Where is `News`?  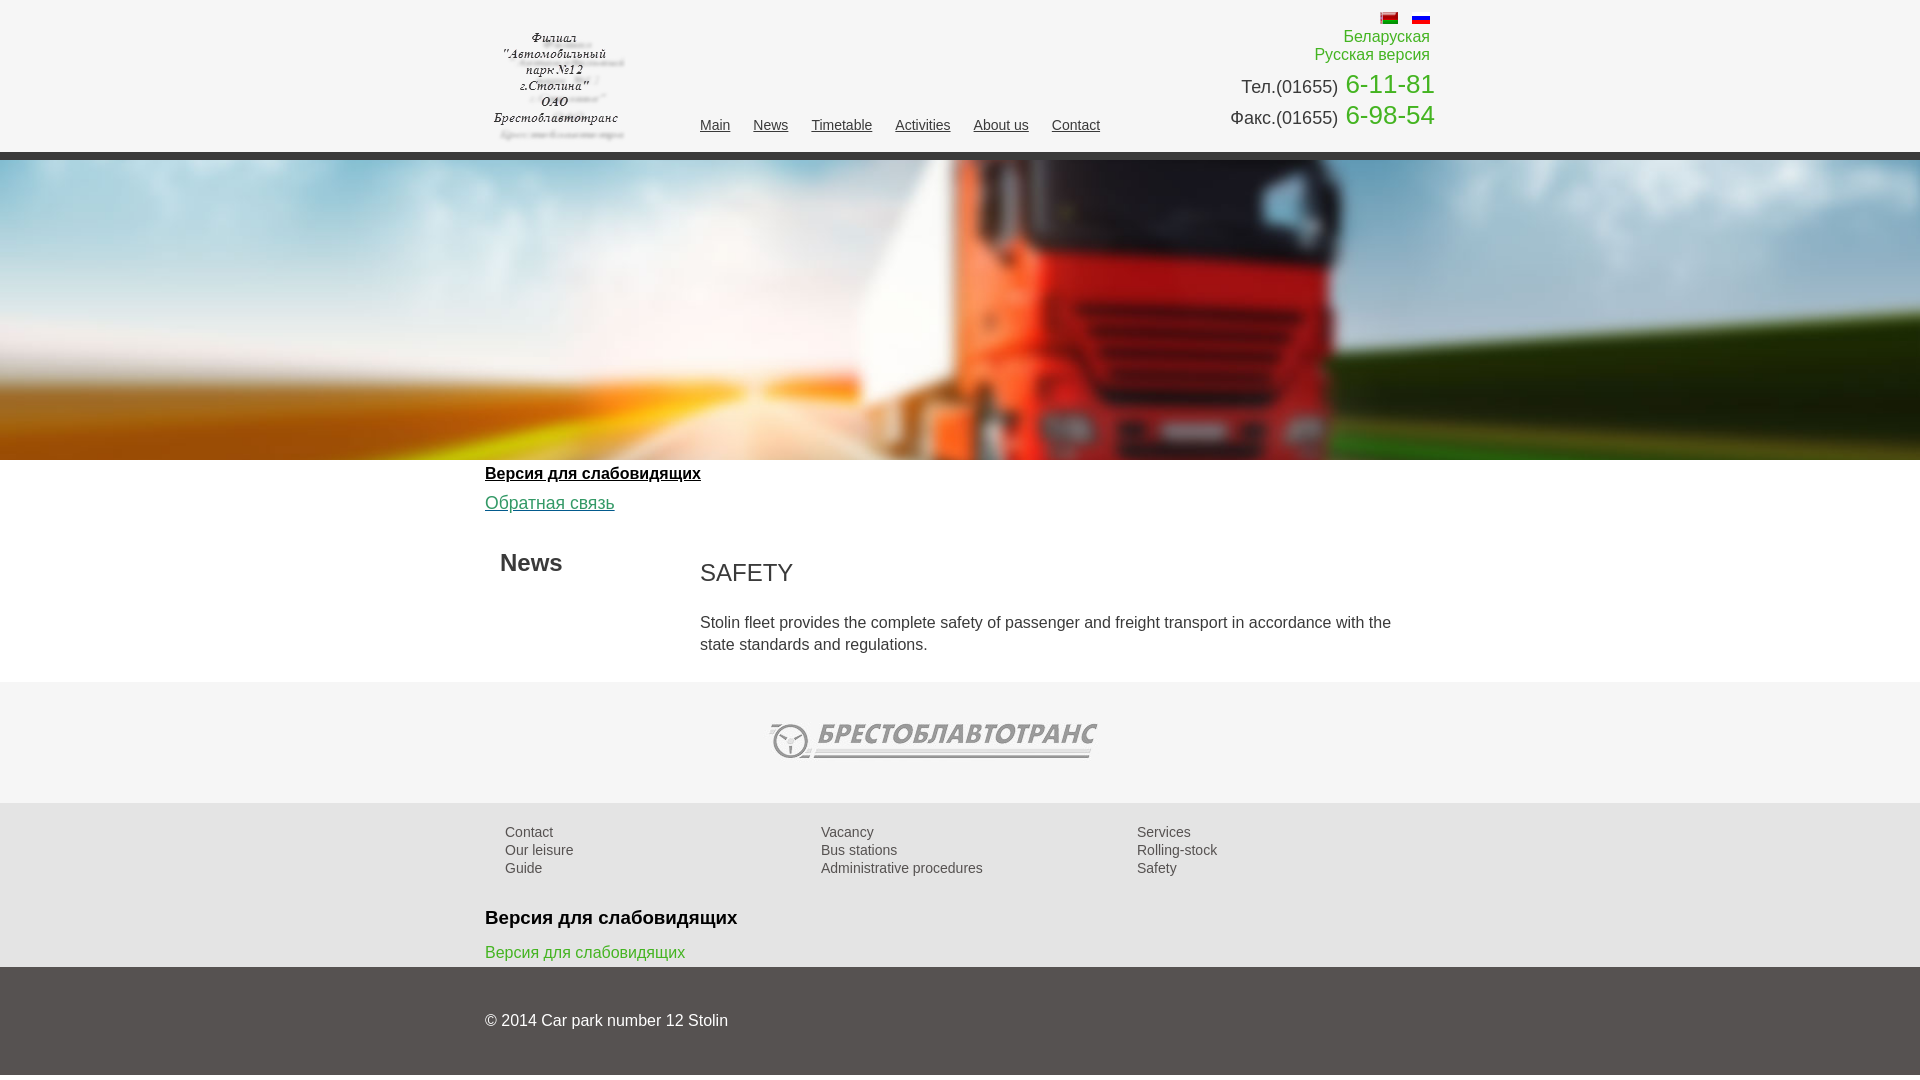 News is located at coordinates (770, 131).